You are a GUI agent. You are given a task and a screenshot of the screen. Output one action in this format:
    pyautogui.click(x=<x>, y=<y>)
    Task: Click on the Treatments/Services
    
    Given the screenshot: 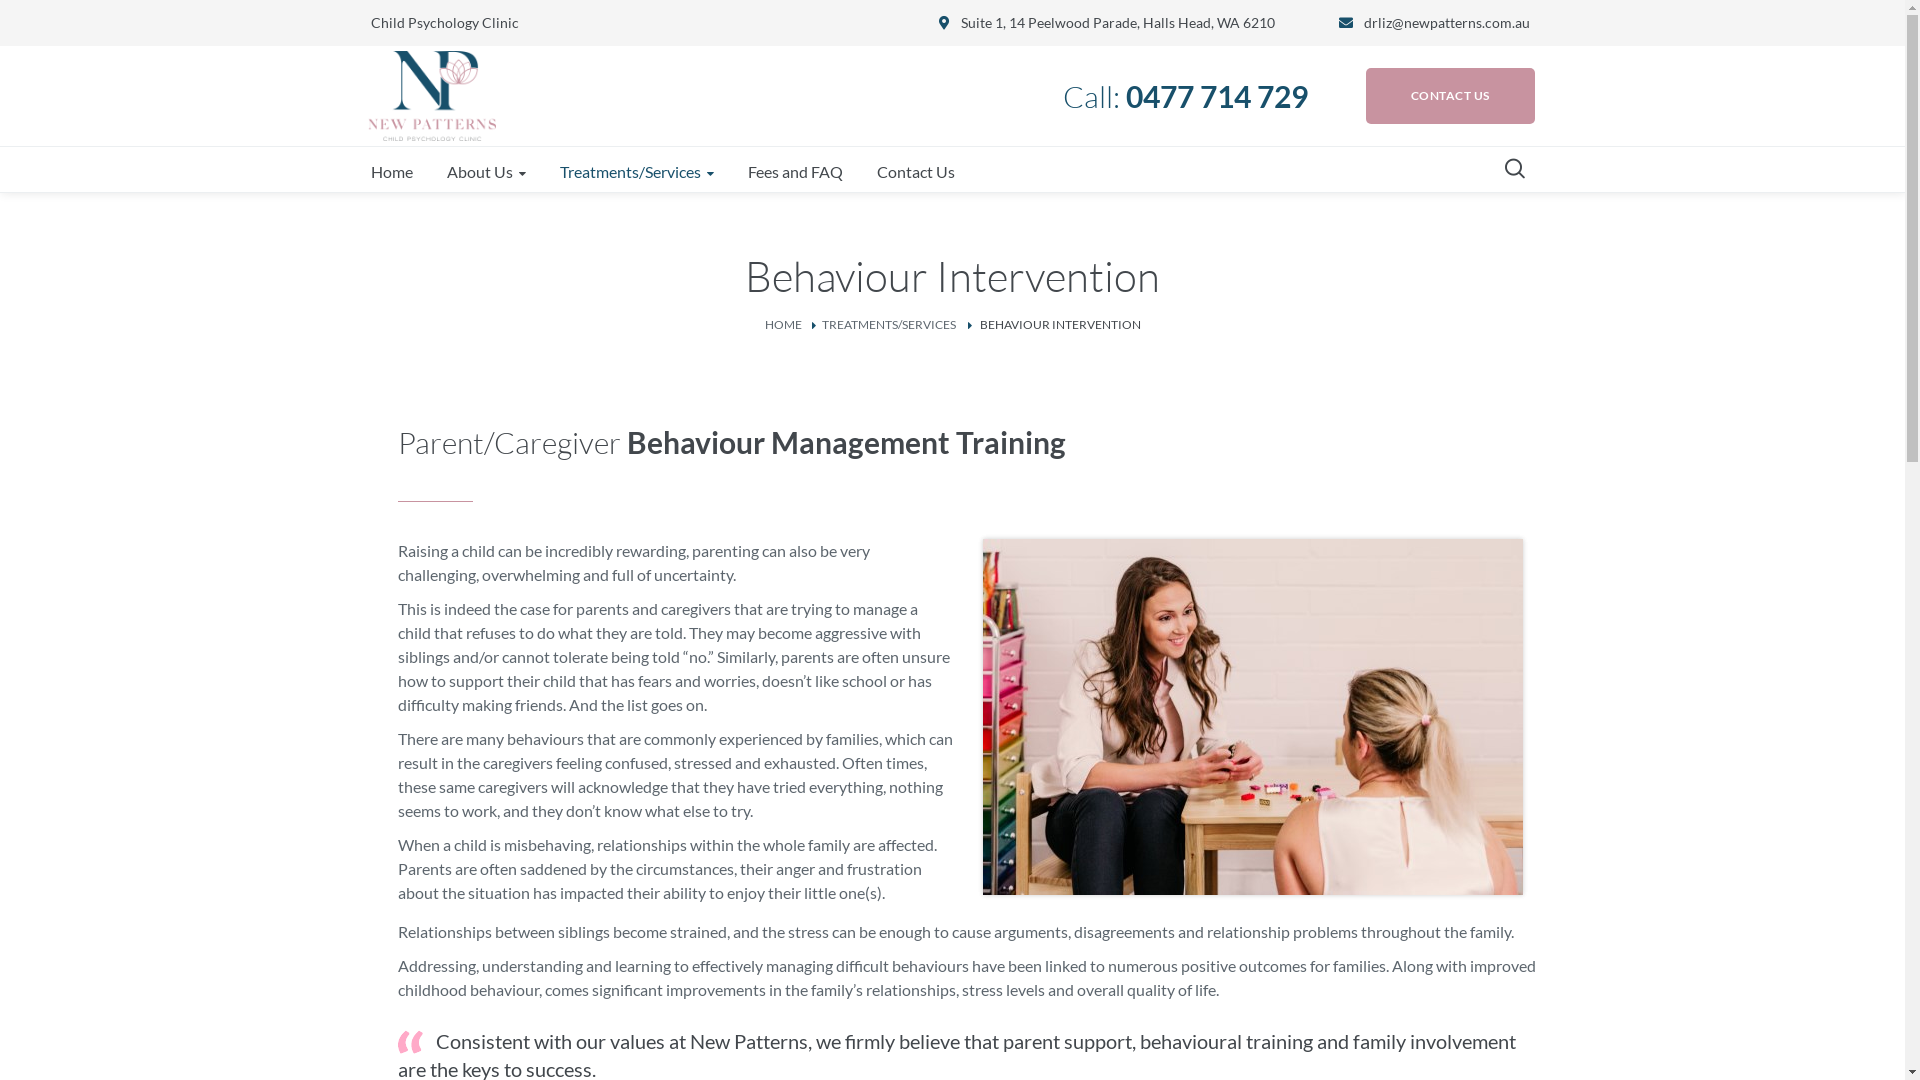 What is the action you would take?
    pyautogui.click(x=637, y=172)
    